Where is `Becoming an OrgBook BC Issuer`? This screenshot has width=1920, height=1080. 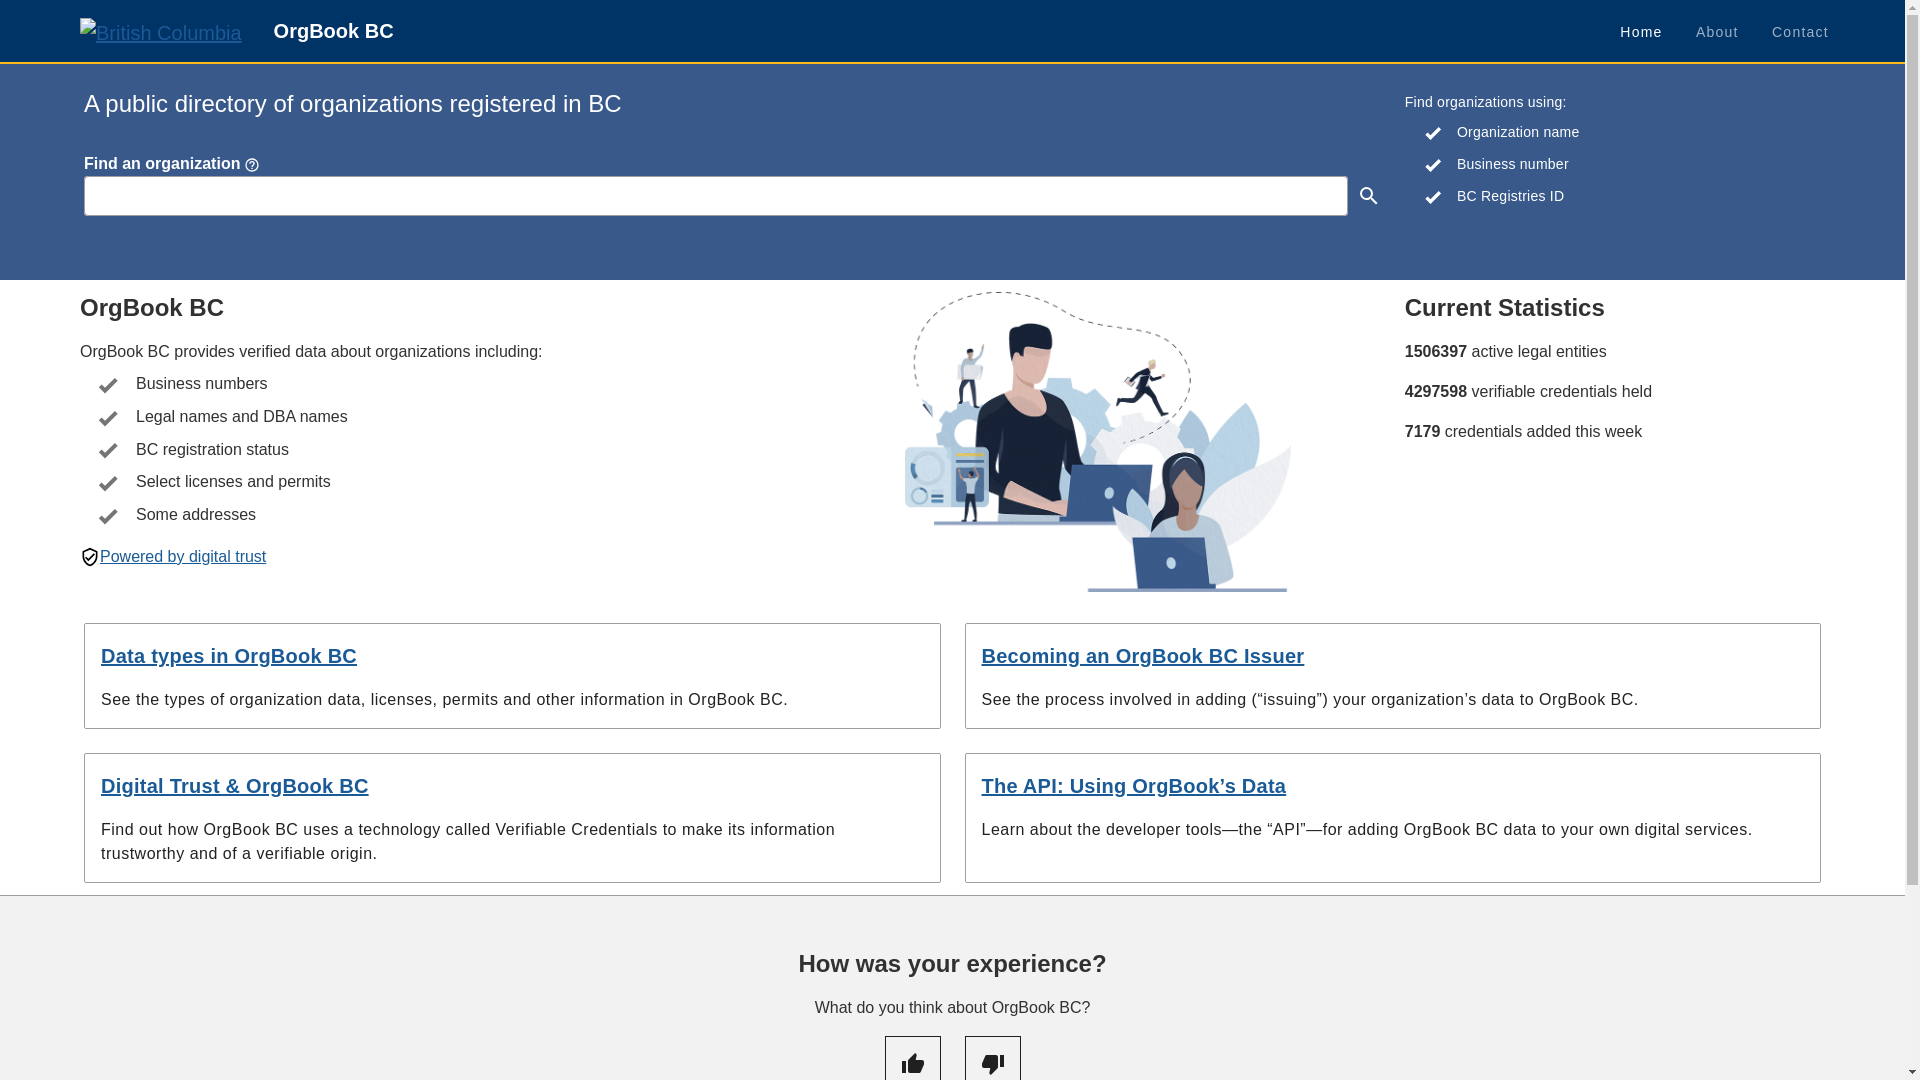
Becoming an OrgBook BC Issuer is located at coordinates (1144, 656).